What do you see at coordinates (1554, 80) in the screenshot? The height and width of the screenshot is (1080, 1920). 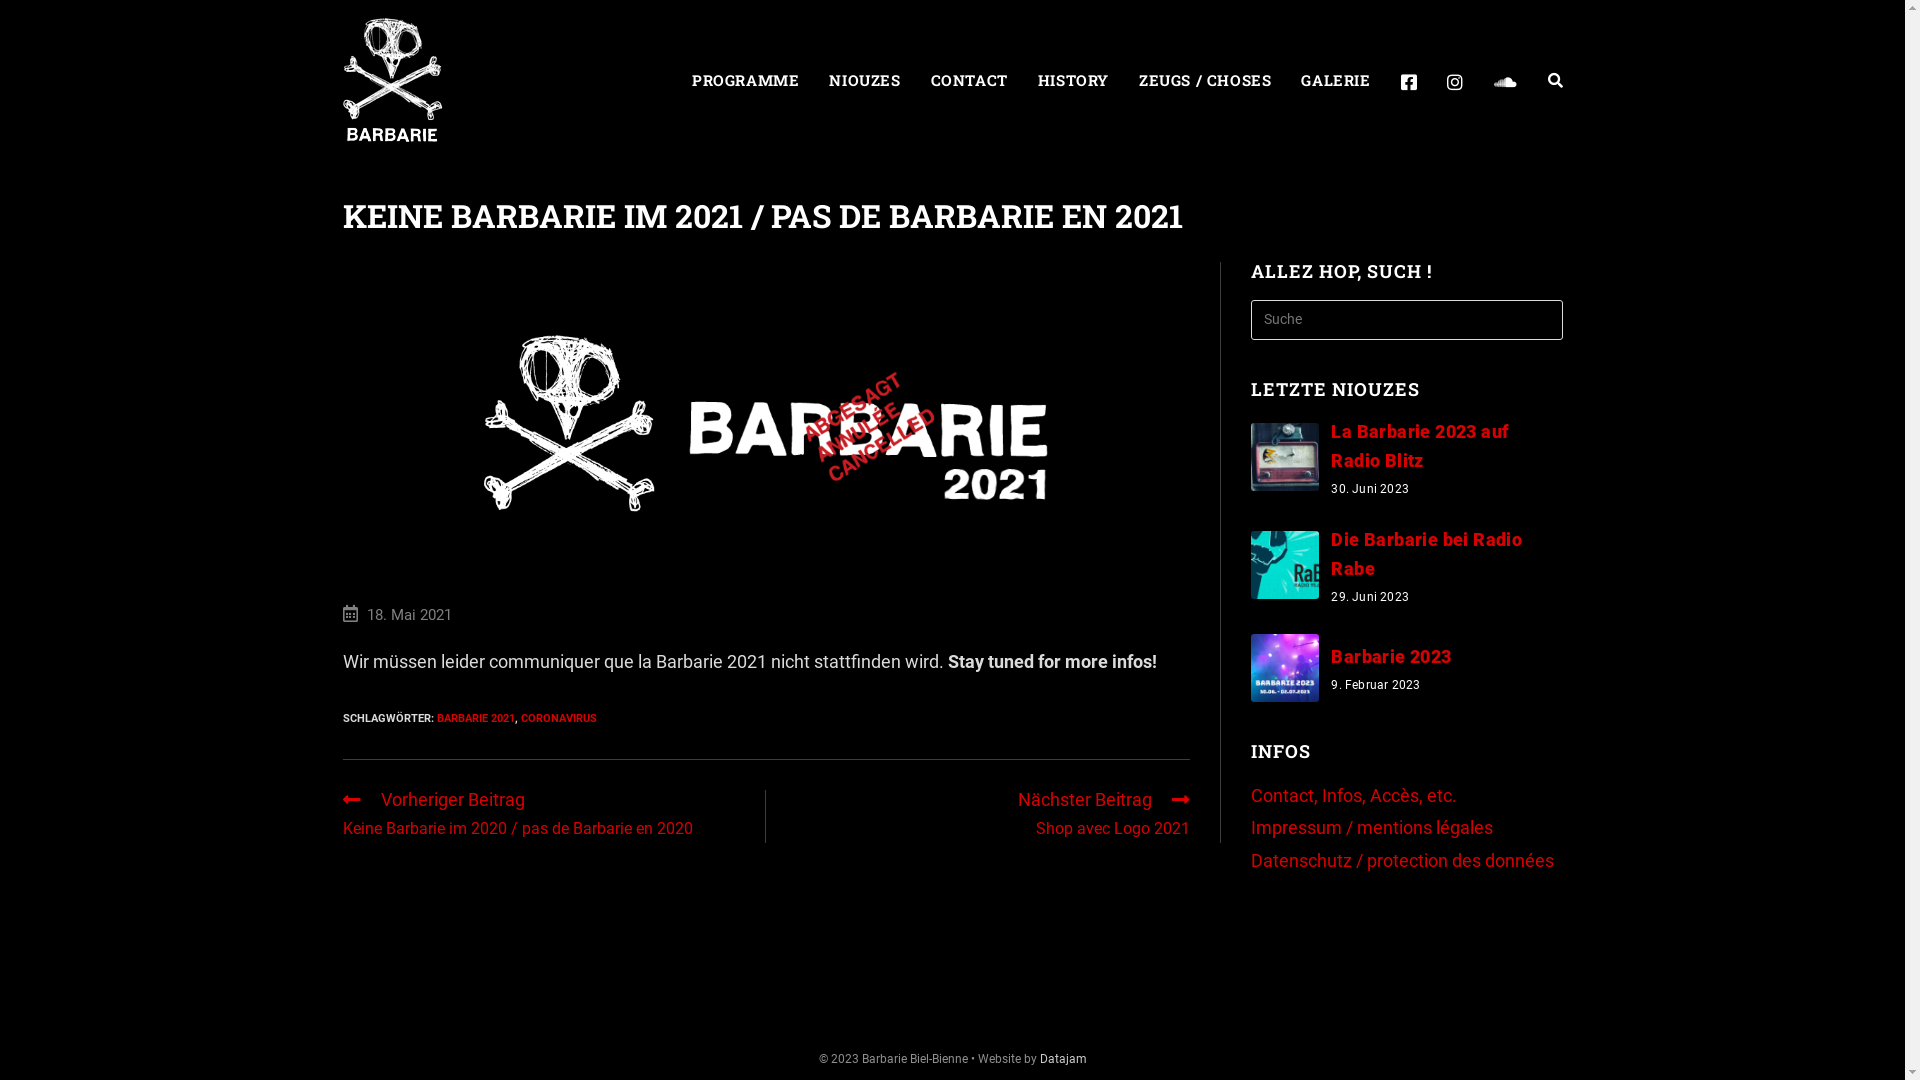 I see `TOGGLE WEBSITE SEARCH` at bounding box center [1554, 80].